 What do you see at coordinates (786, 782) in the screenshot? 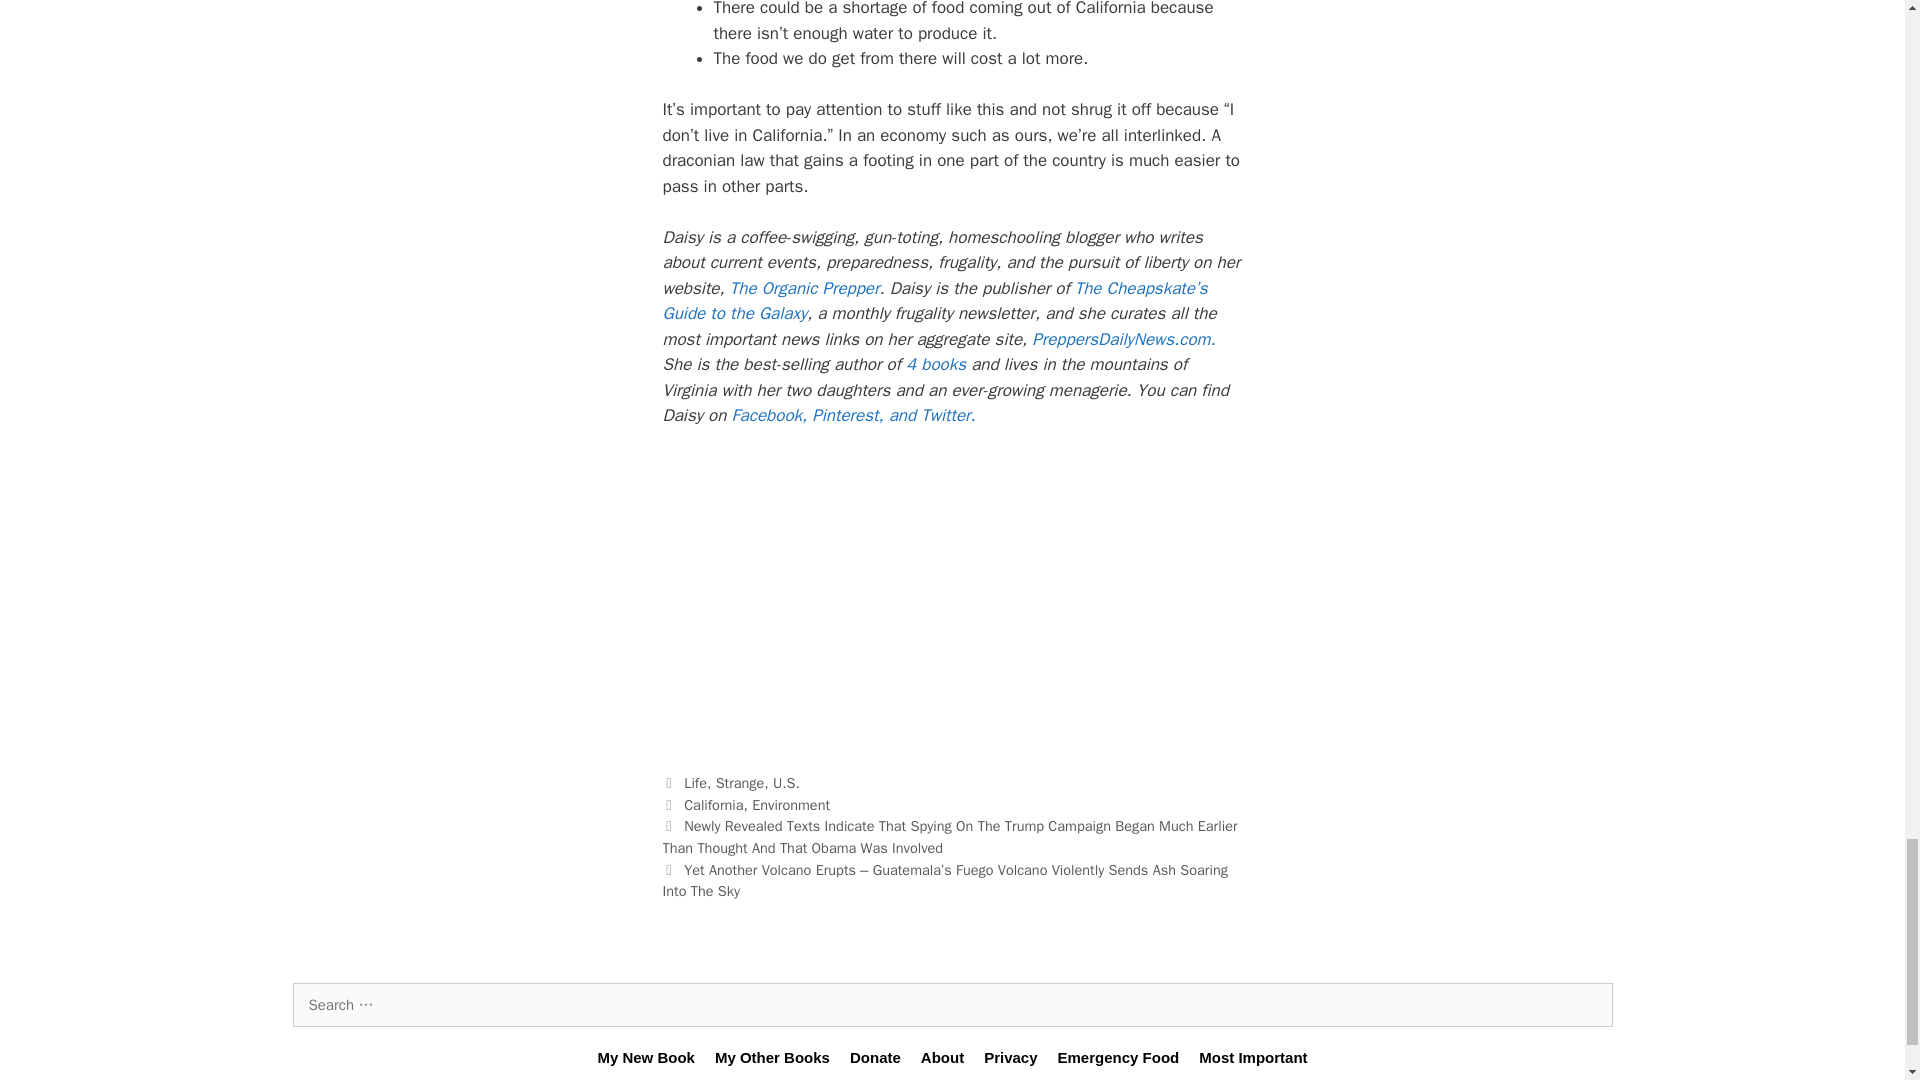
I see `U.S.` at bounding box center [786, 782].